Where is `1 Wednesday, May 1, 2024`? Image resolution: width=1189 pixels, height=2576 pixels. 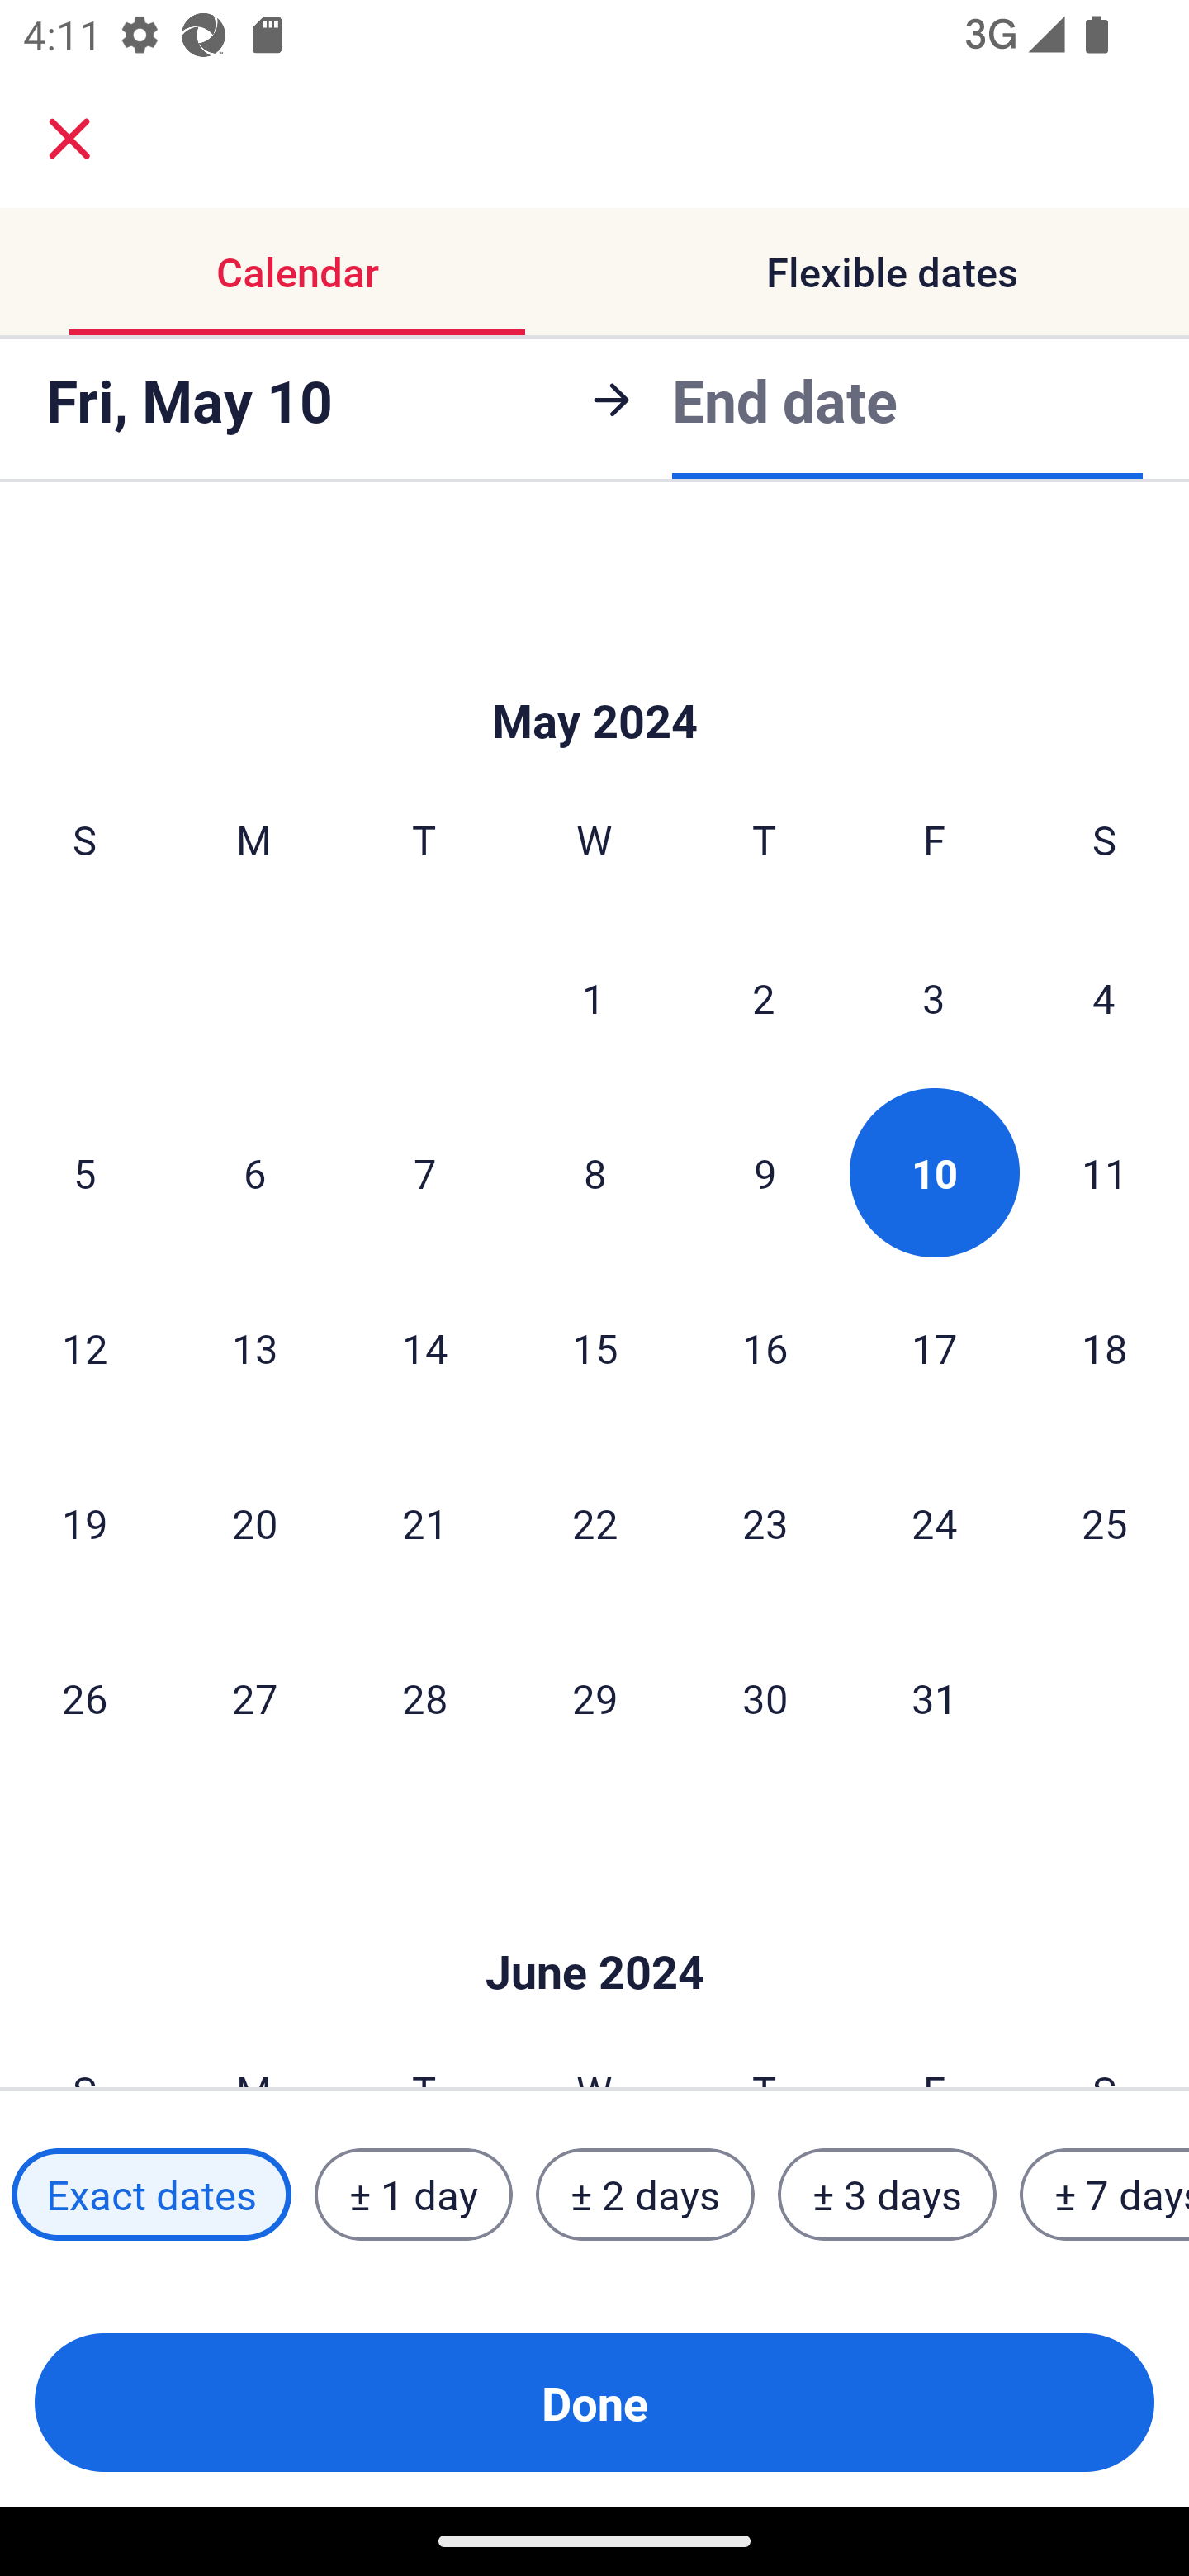 1 Wednesday, May 1, 2024 is located at coordinates (594, 997).